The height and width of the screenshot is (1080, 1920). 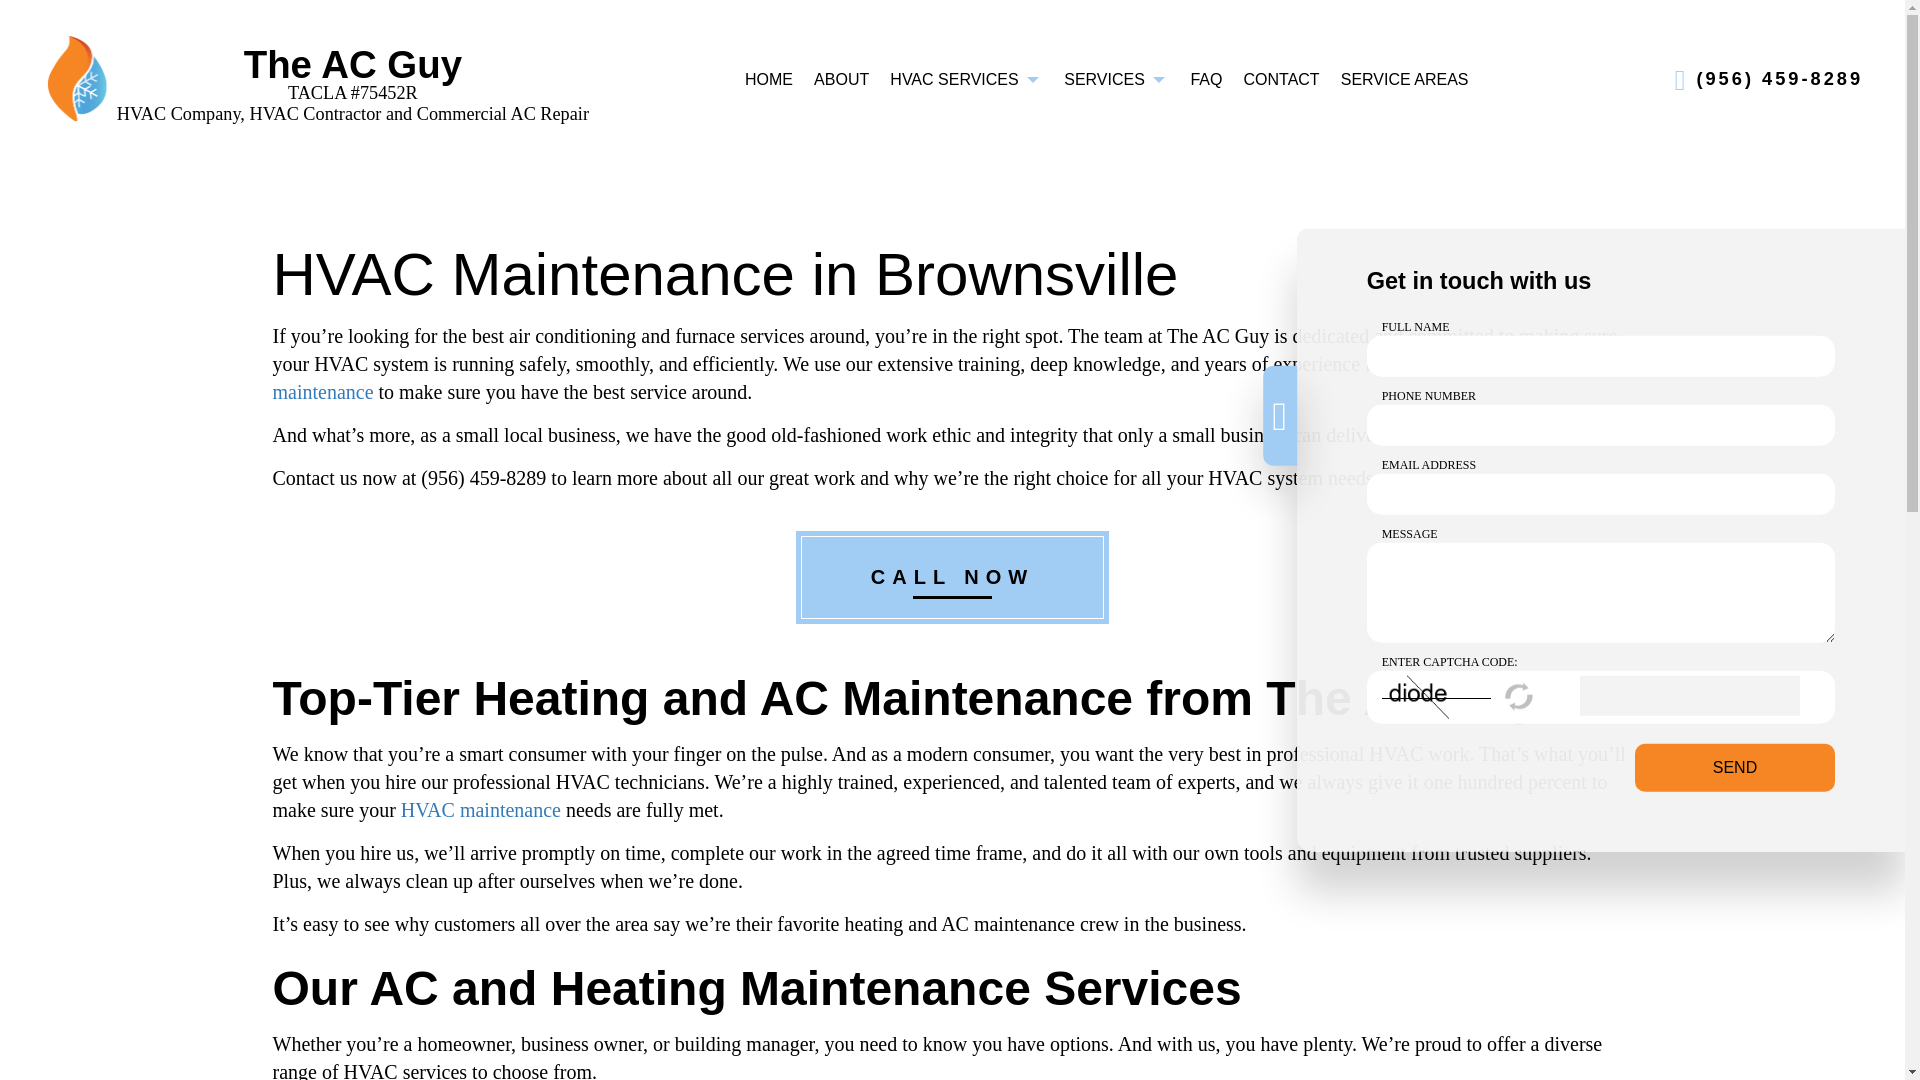 What do you see at coordinates (1601, 592) in the screenshot?
I see `Enter your message` at bounding box center [1601, 592].